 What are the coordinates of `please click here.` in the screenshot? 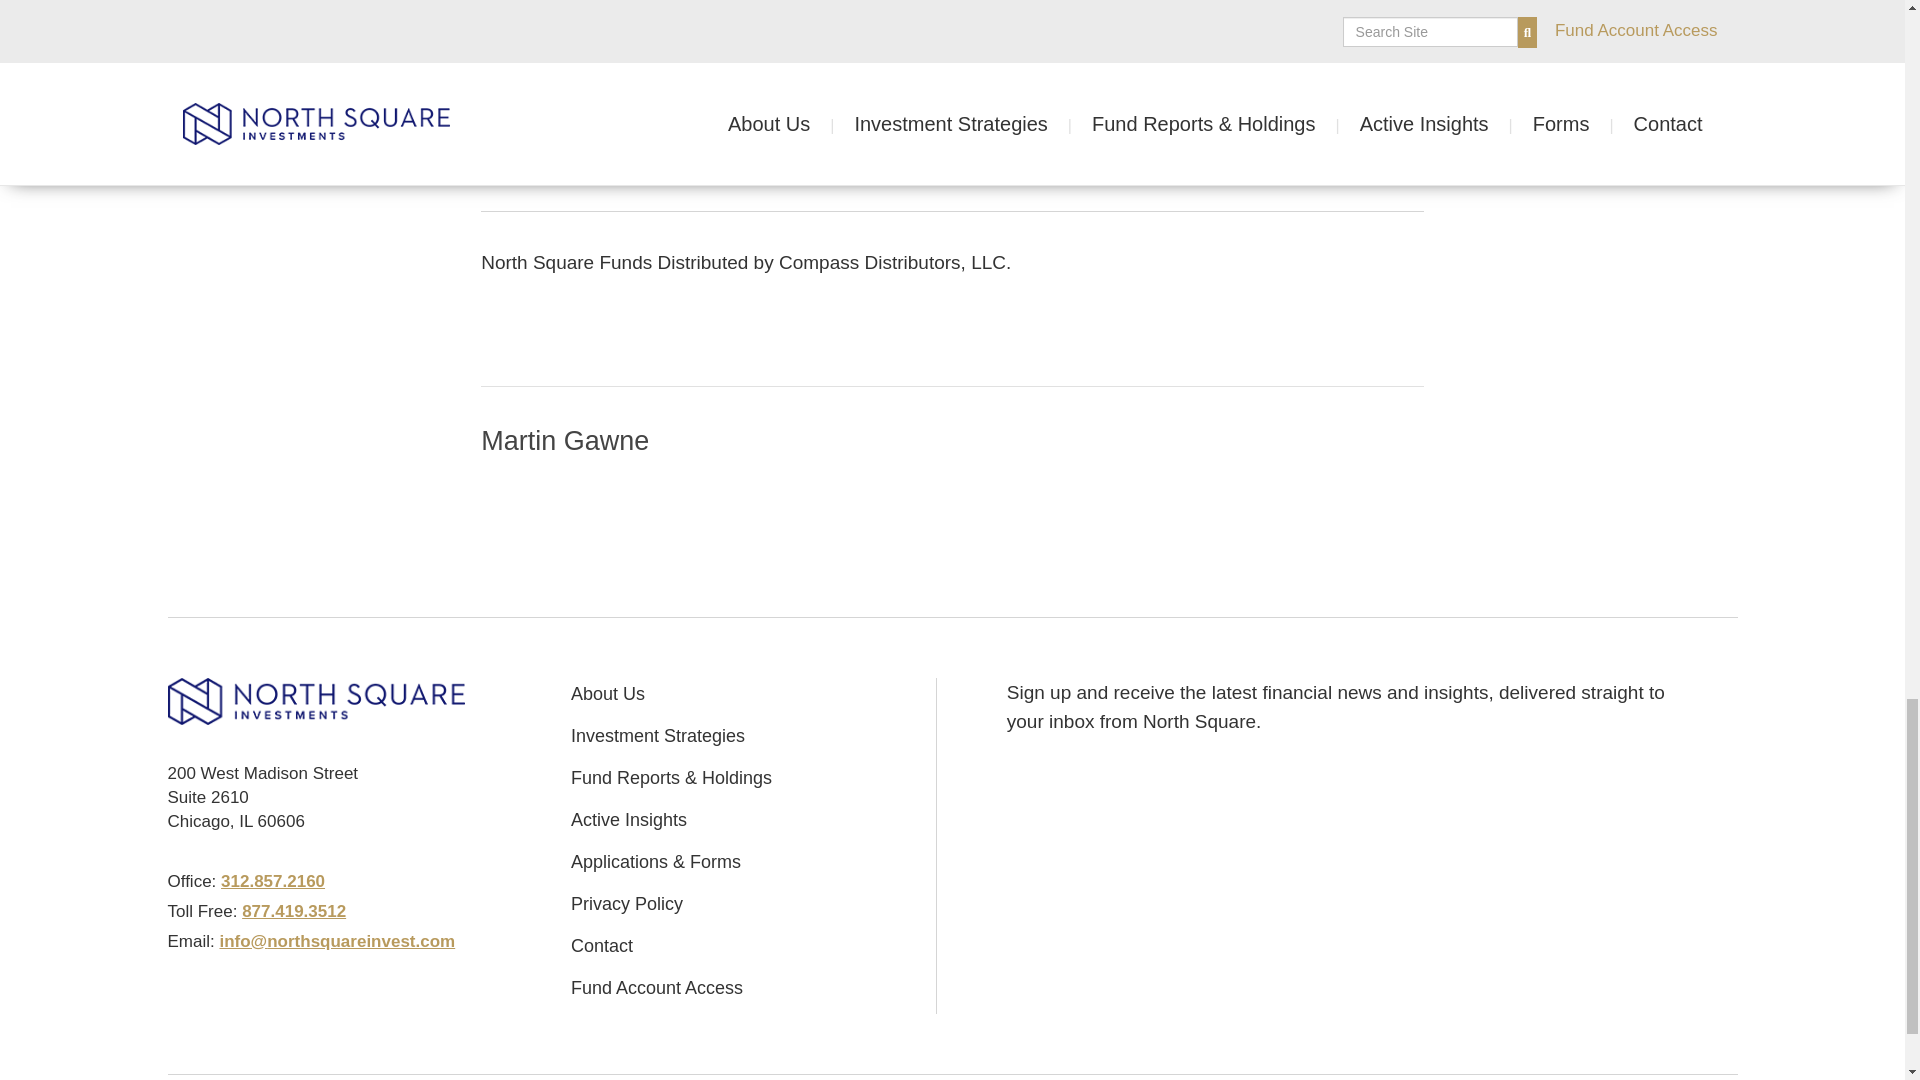 It's located at (1084, 56).